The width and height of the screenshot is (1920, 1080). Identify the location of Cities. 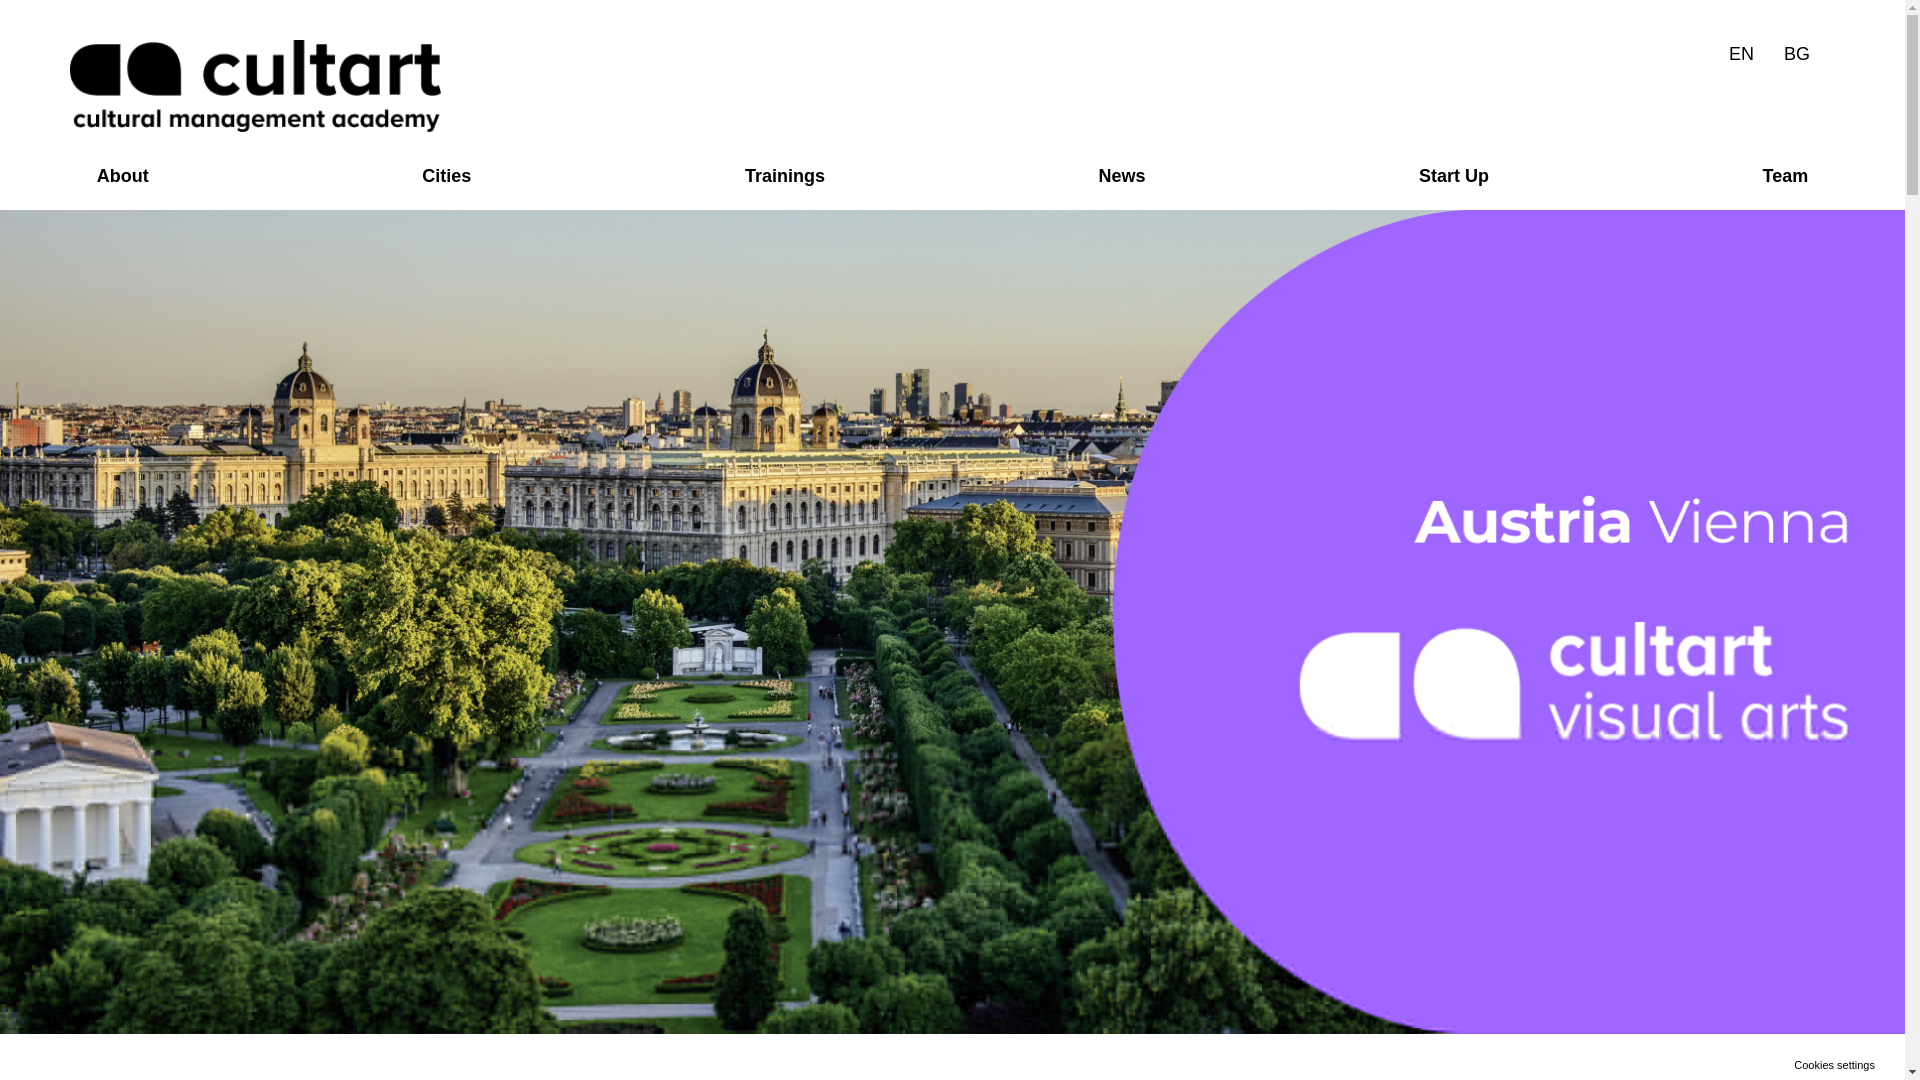
(447, 176).